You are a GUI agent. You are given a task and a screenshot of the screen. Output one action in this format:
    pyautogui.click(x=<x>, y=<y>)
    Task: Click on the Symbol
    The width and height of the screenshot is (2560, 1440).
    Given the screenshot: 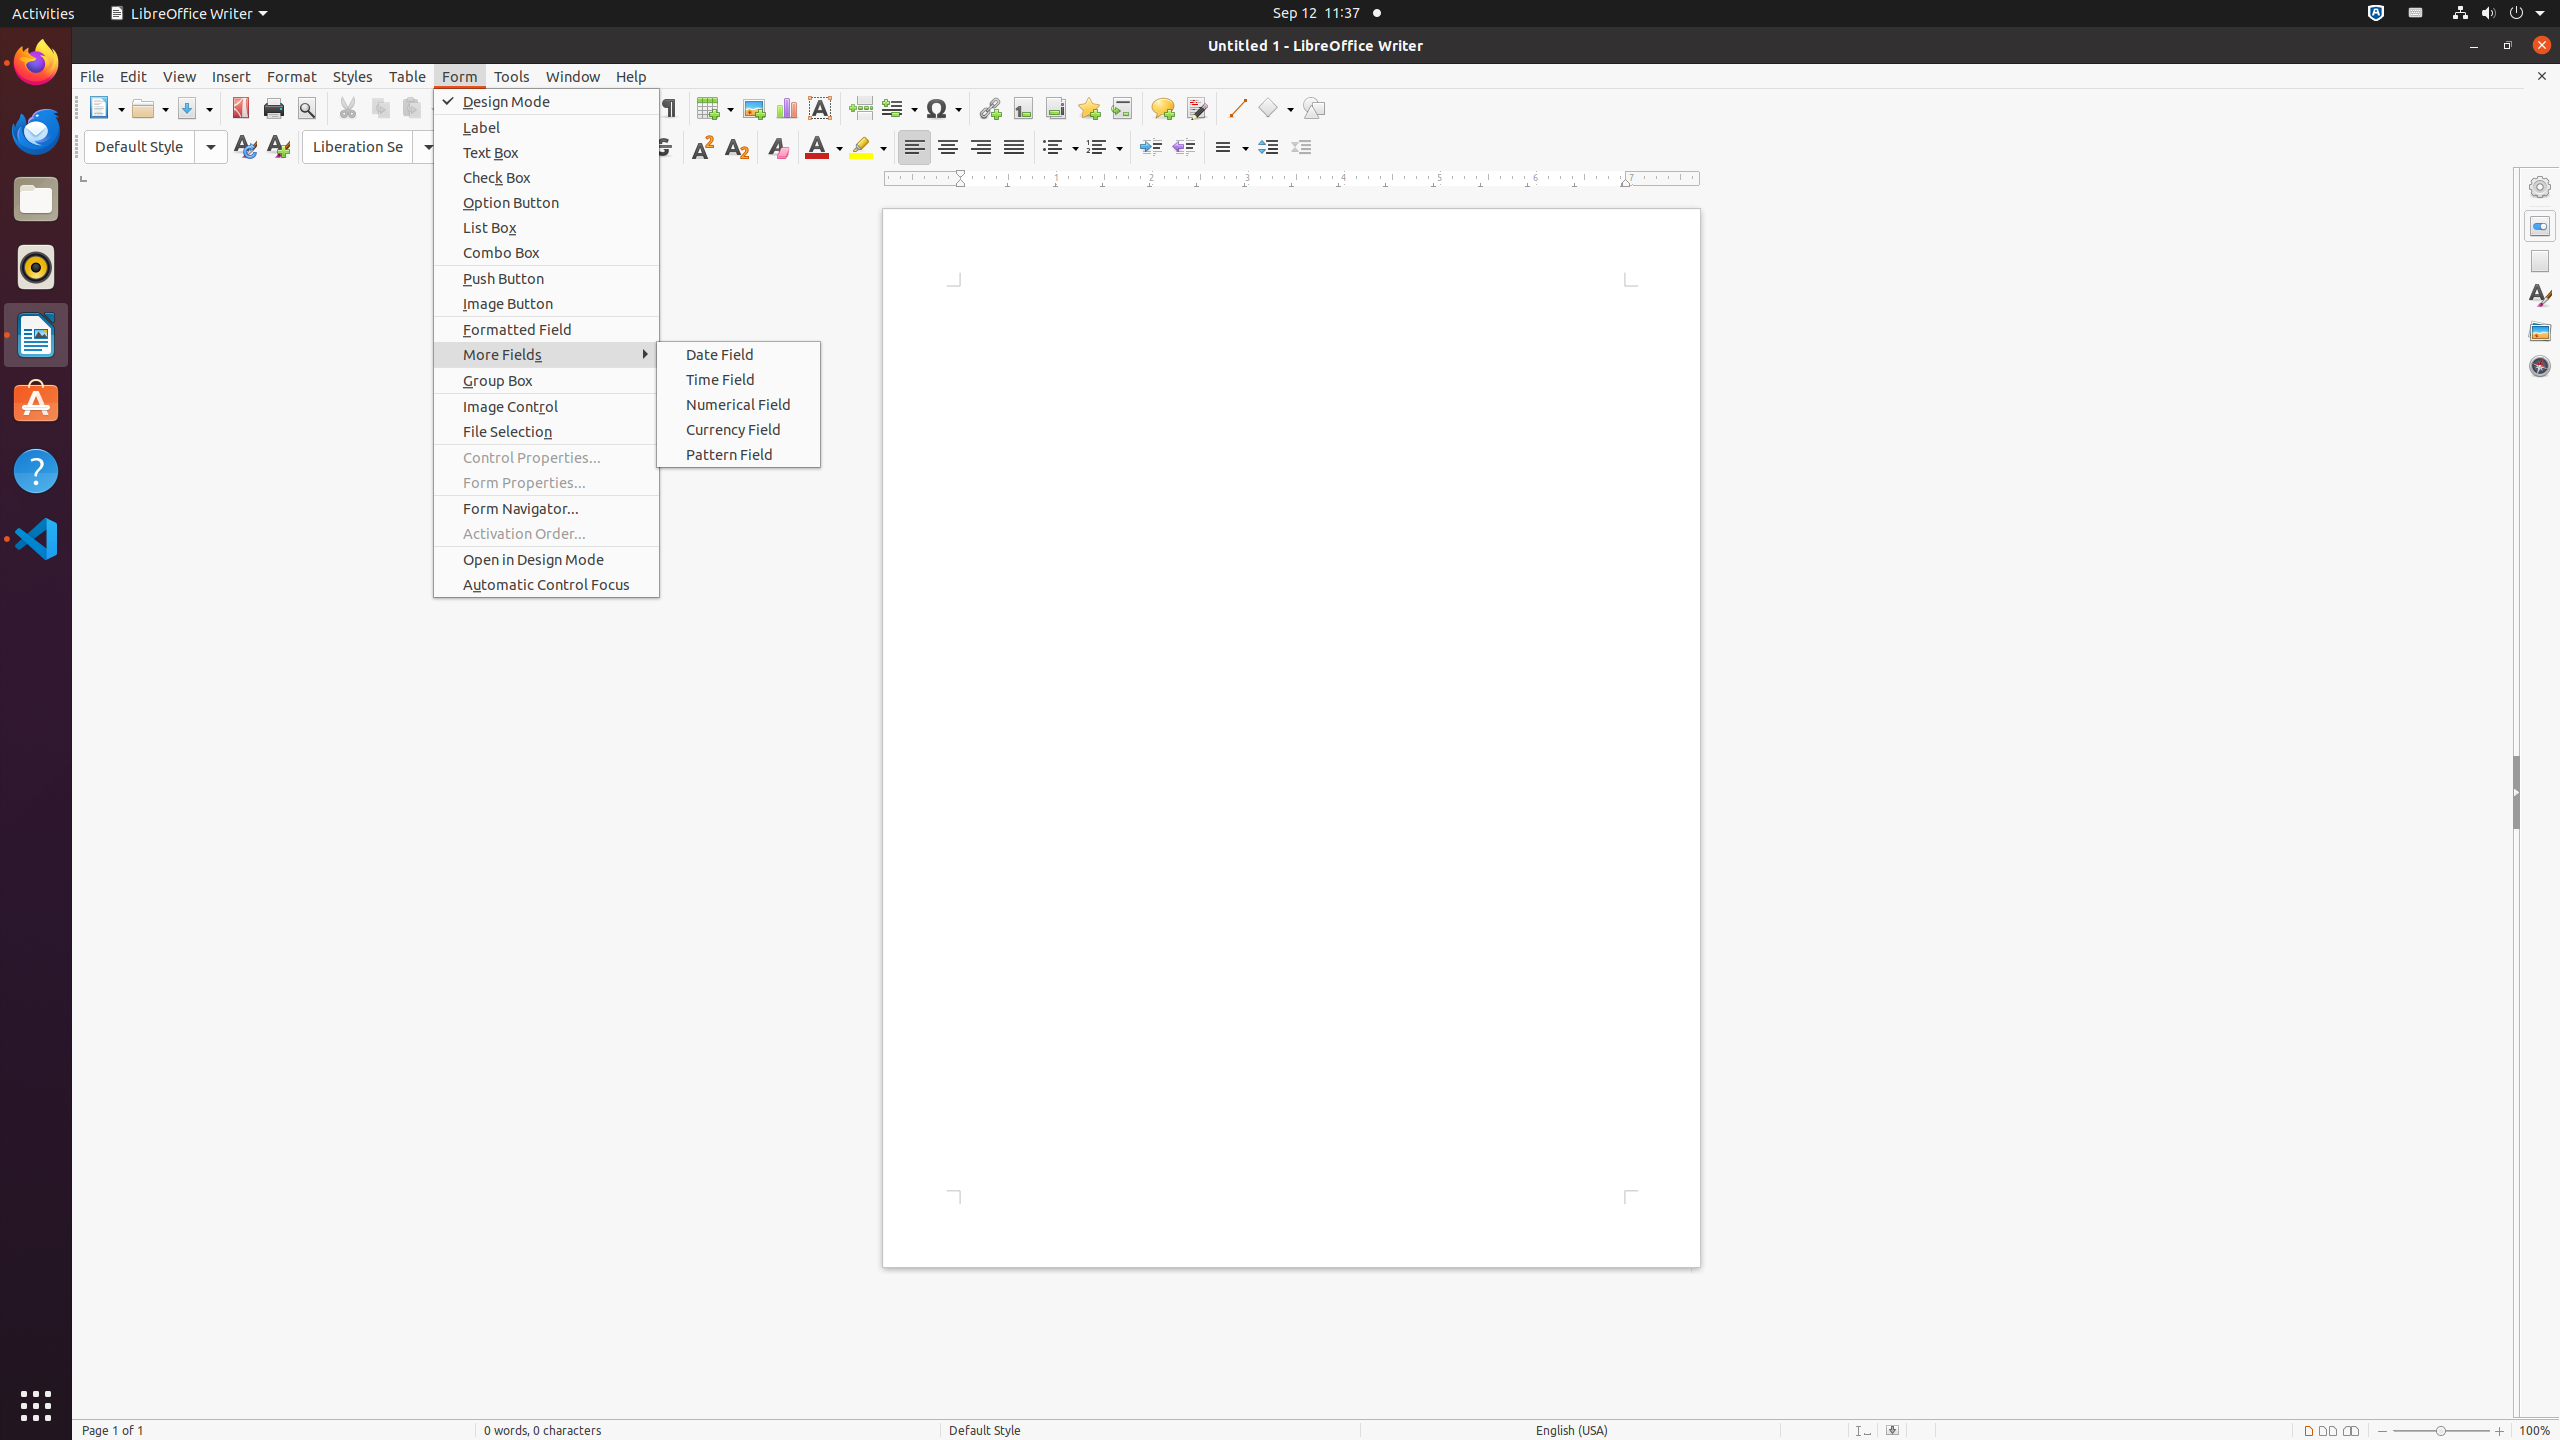 What is the action you would take?
    pyautogui.click(x=943, y=108)
    